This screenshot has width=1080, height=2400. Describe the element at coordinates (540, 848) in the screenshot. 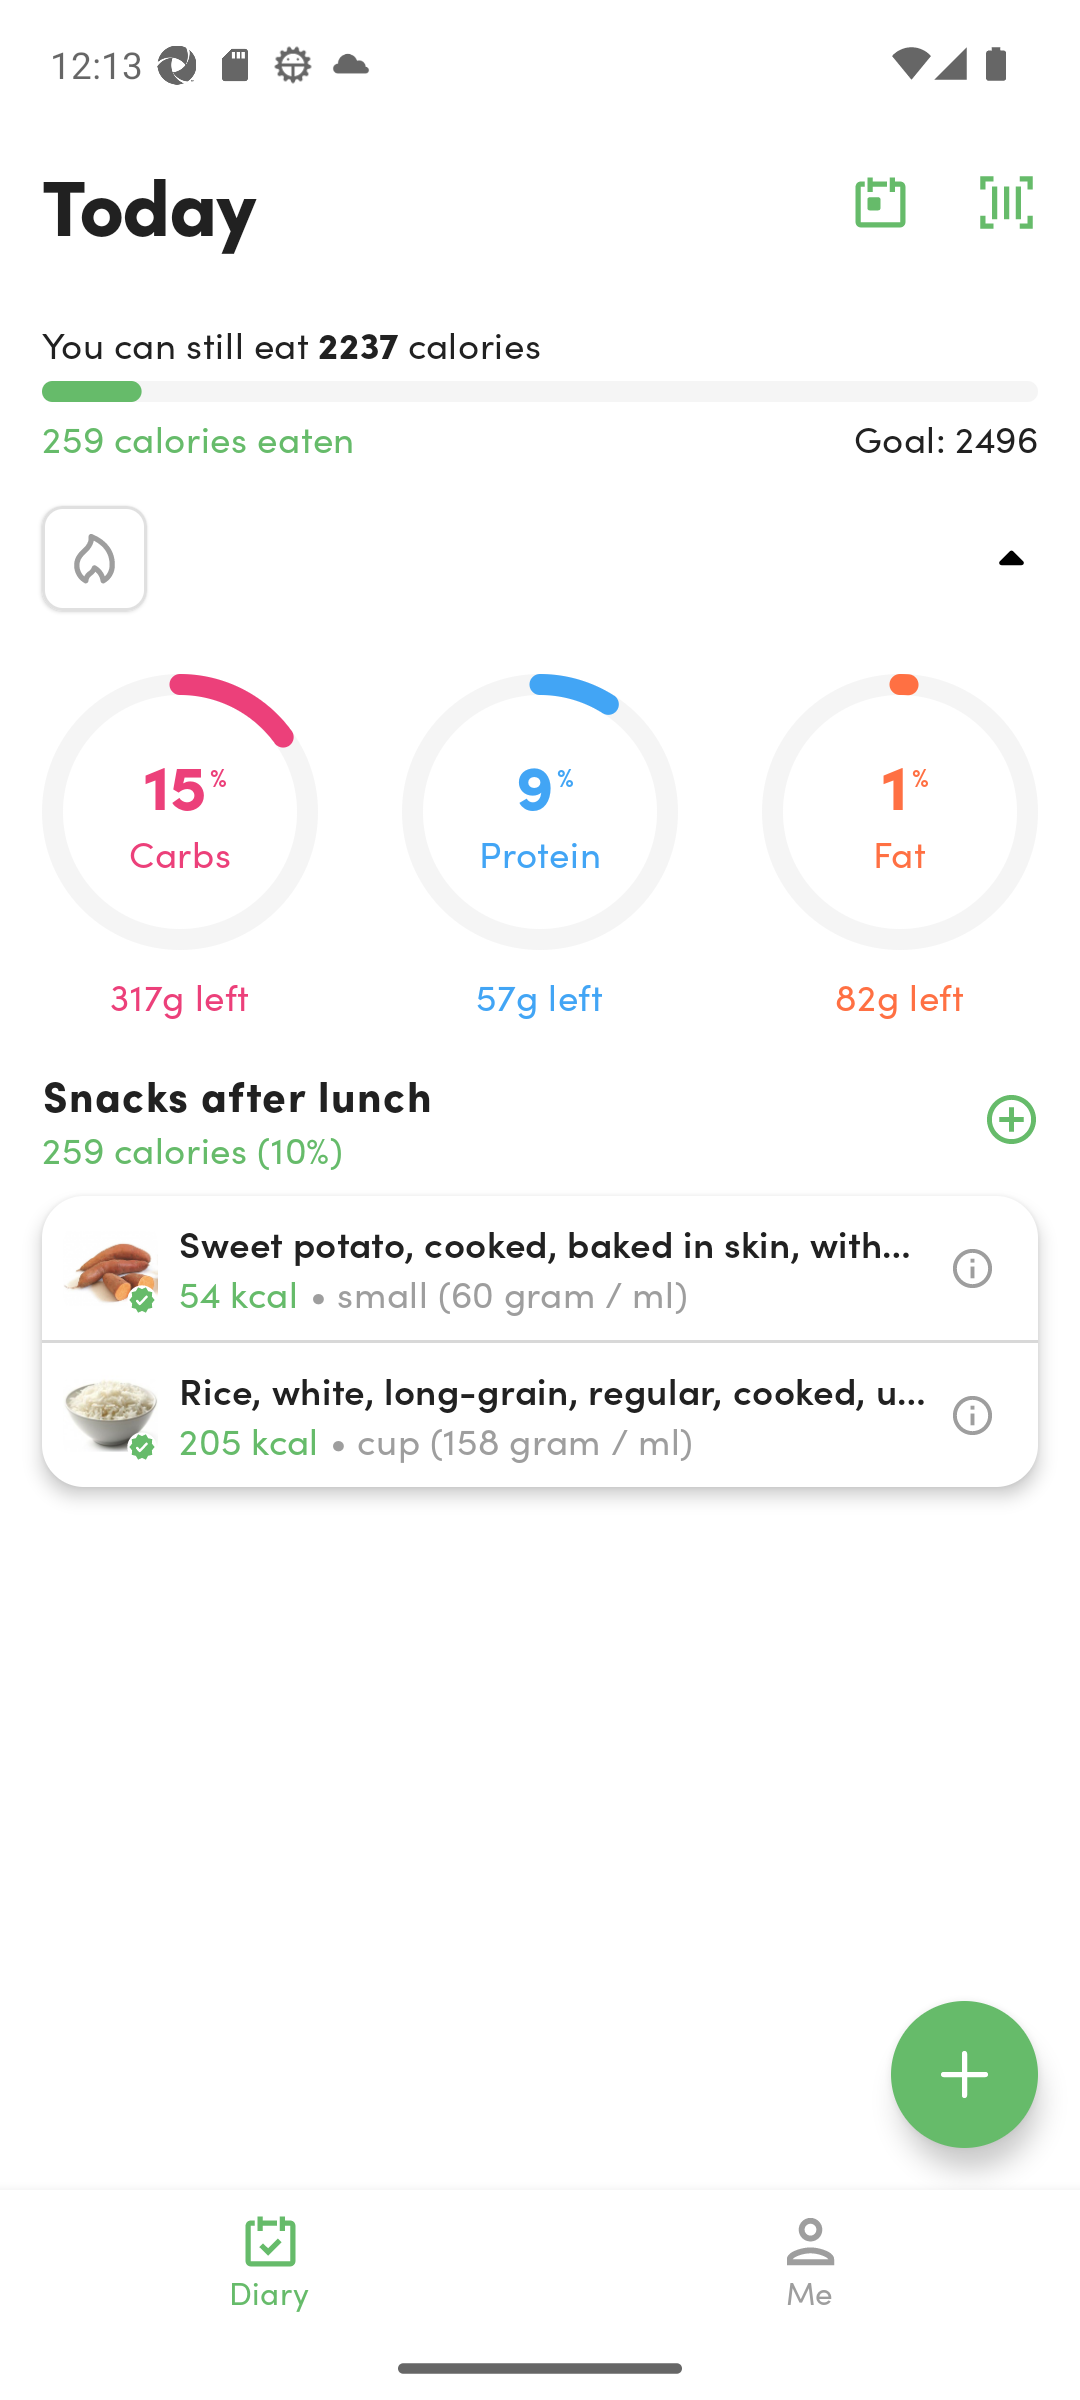

I see `0.09 9 % Protein 57g left` at that location.